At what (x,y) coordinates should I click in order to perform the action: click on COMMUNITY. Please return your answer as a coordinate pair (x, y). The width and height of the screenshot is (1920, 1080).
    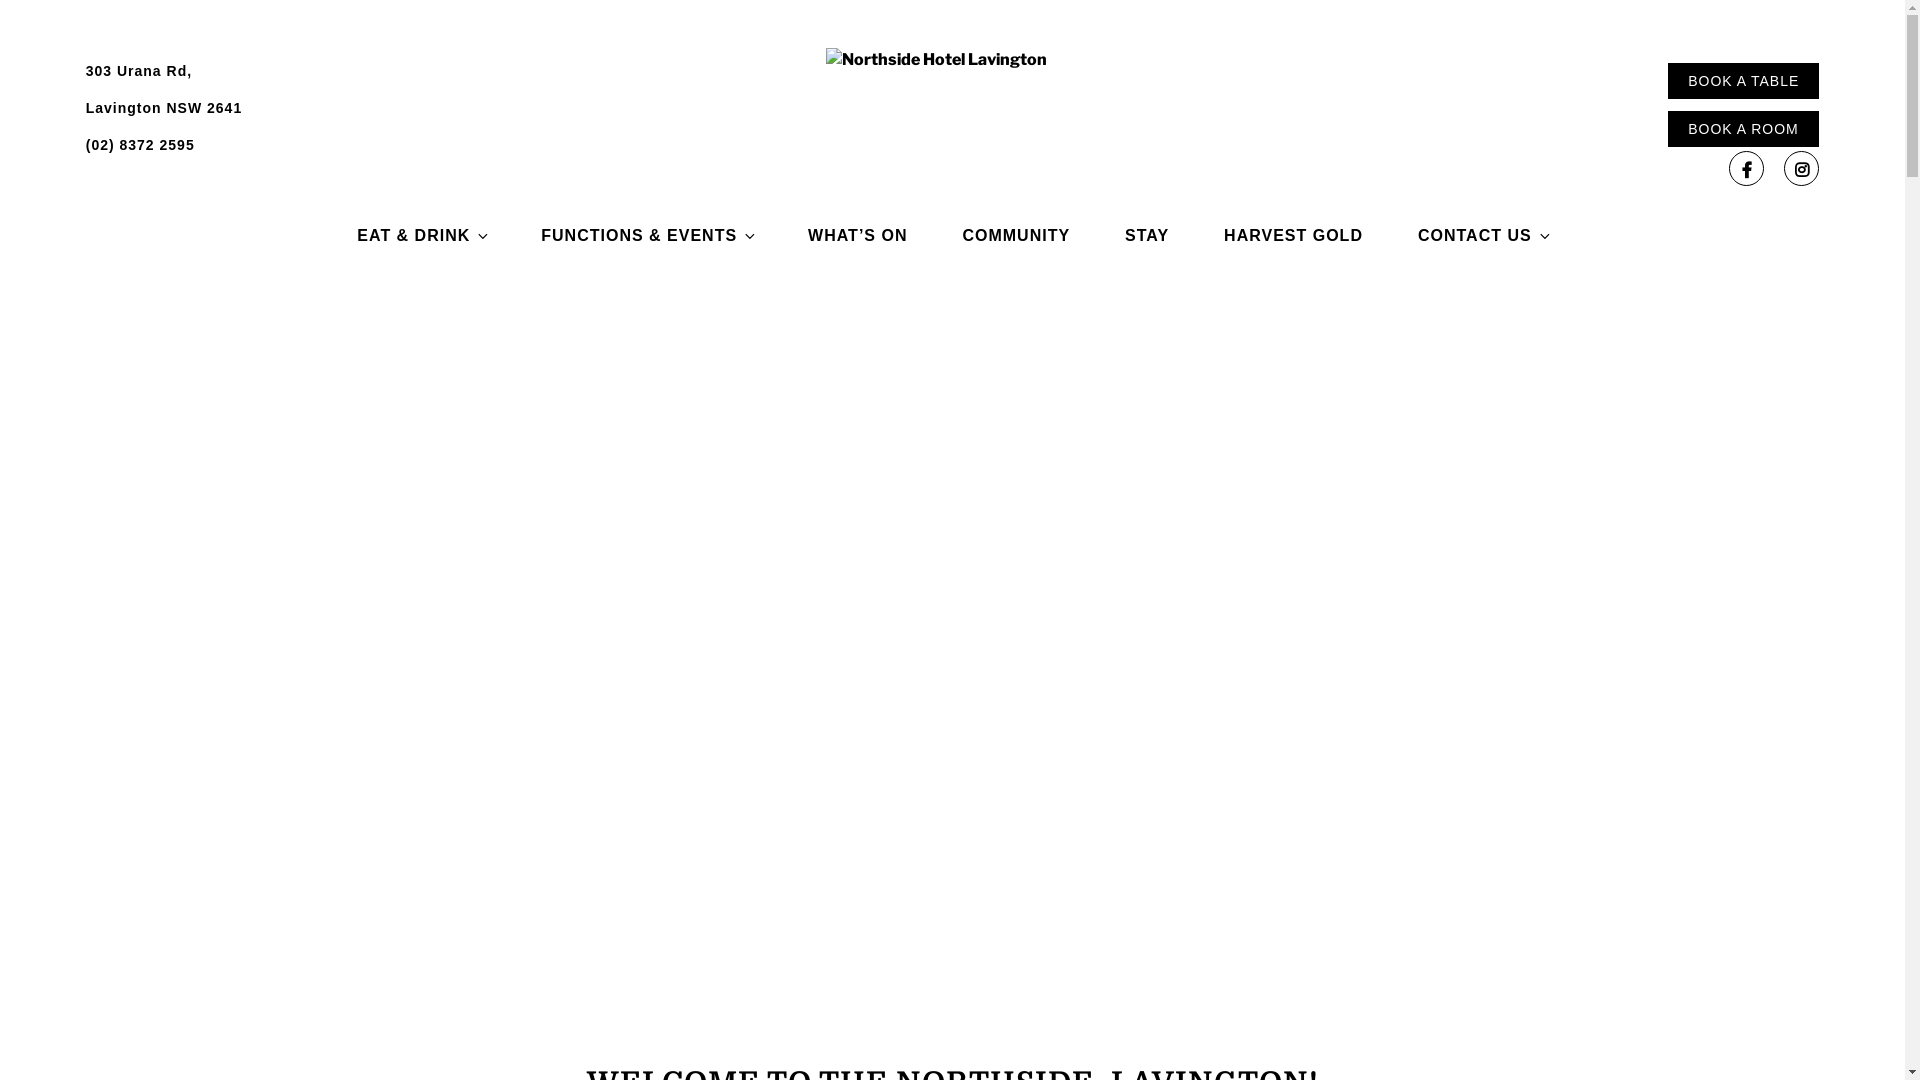
    Looking at the image, I should click on (1016, 236).